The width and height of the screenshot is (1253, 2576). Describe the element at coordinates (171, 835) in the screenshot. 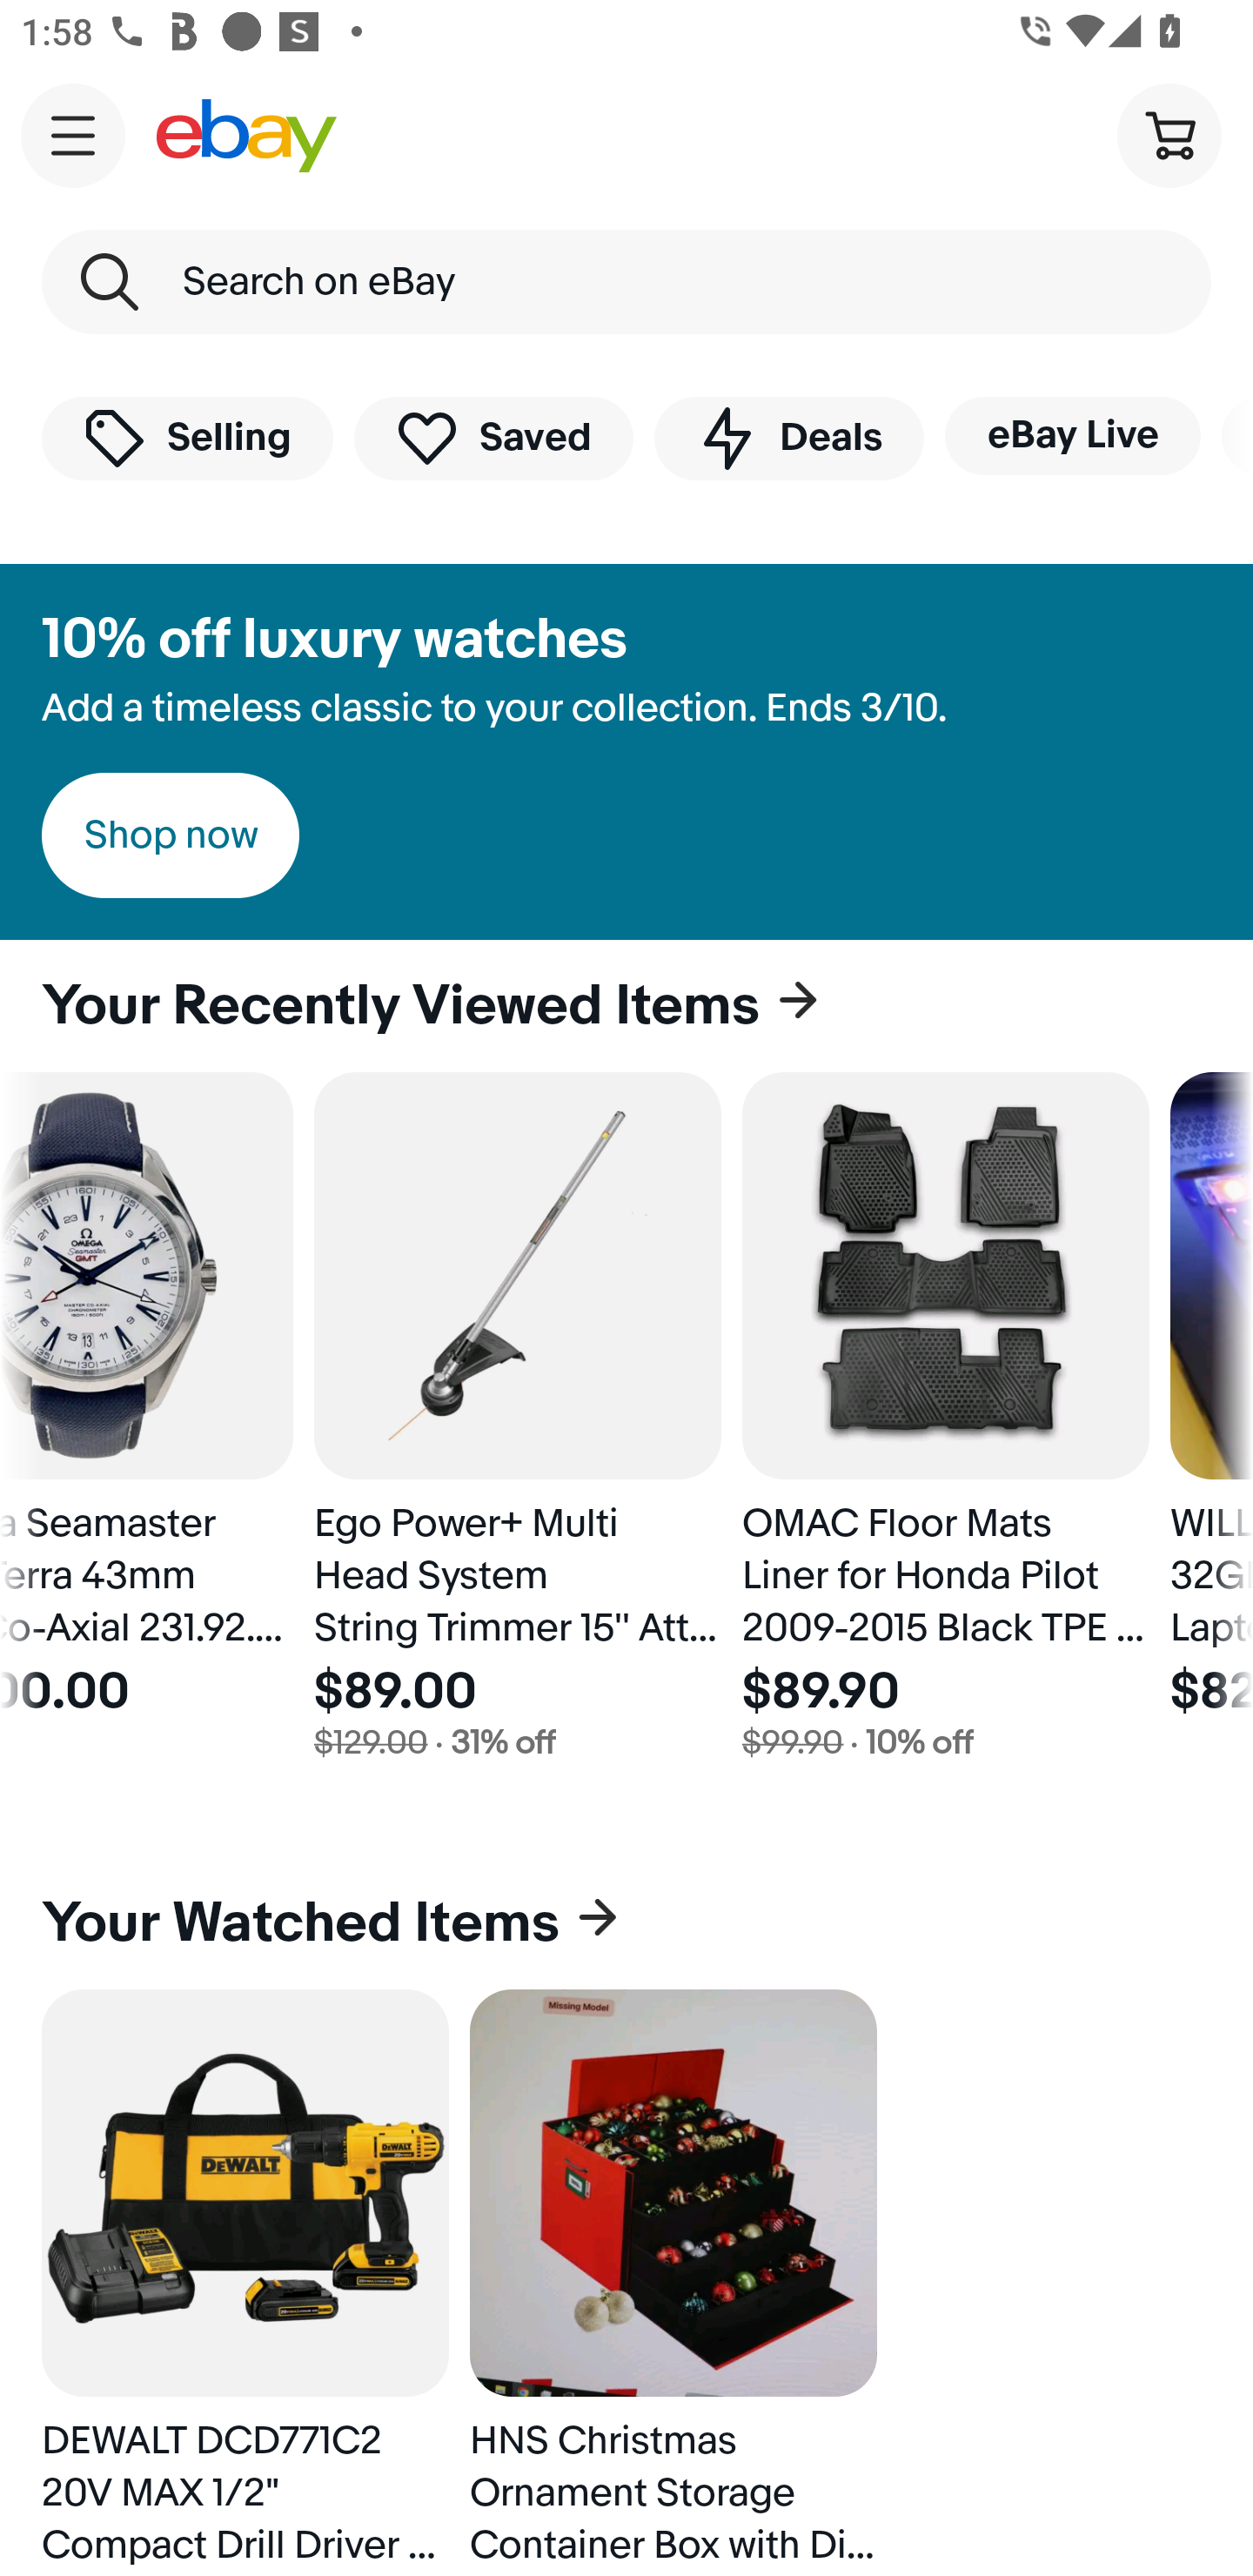

I see `Shop now` at that location.